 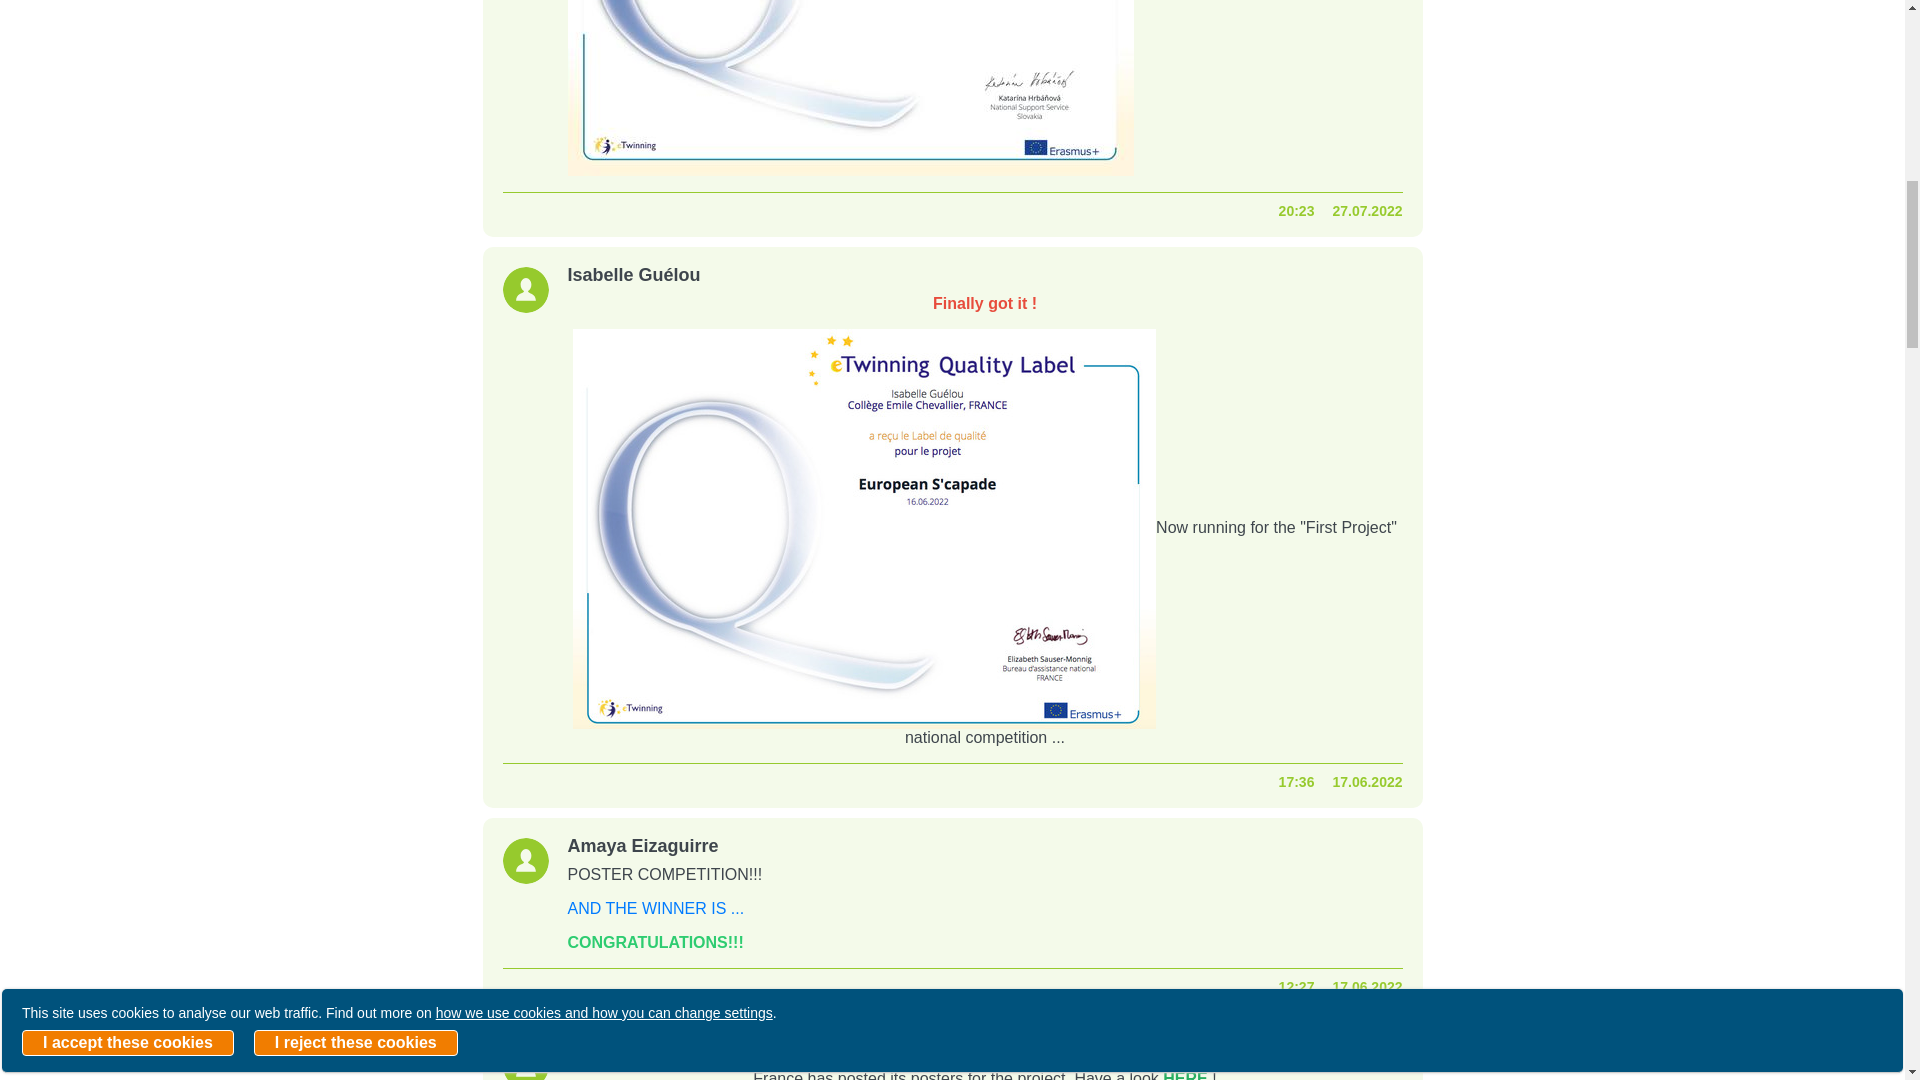 What do you see at coordinates (1185, 1075) in the screenshot?
I see `HERE` at bounding box center [1185, 1075].